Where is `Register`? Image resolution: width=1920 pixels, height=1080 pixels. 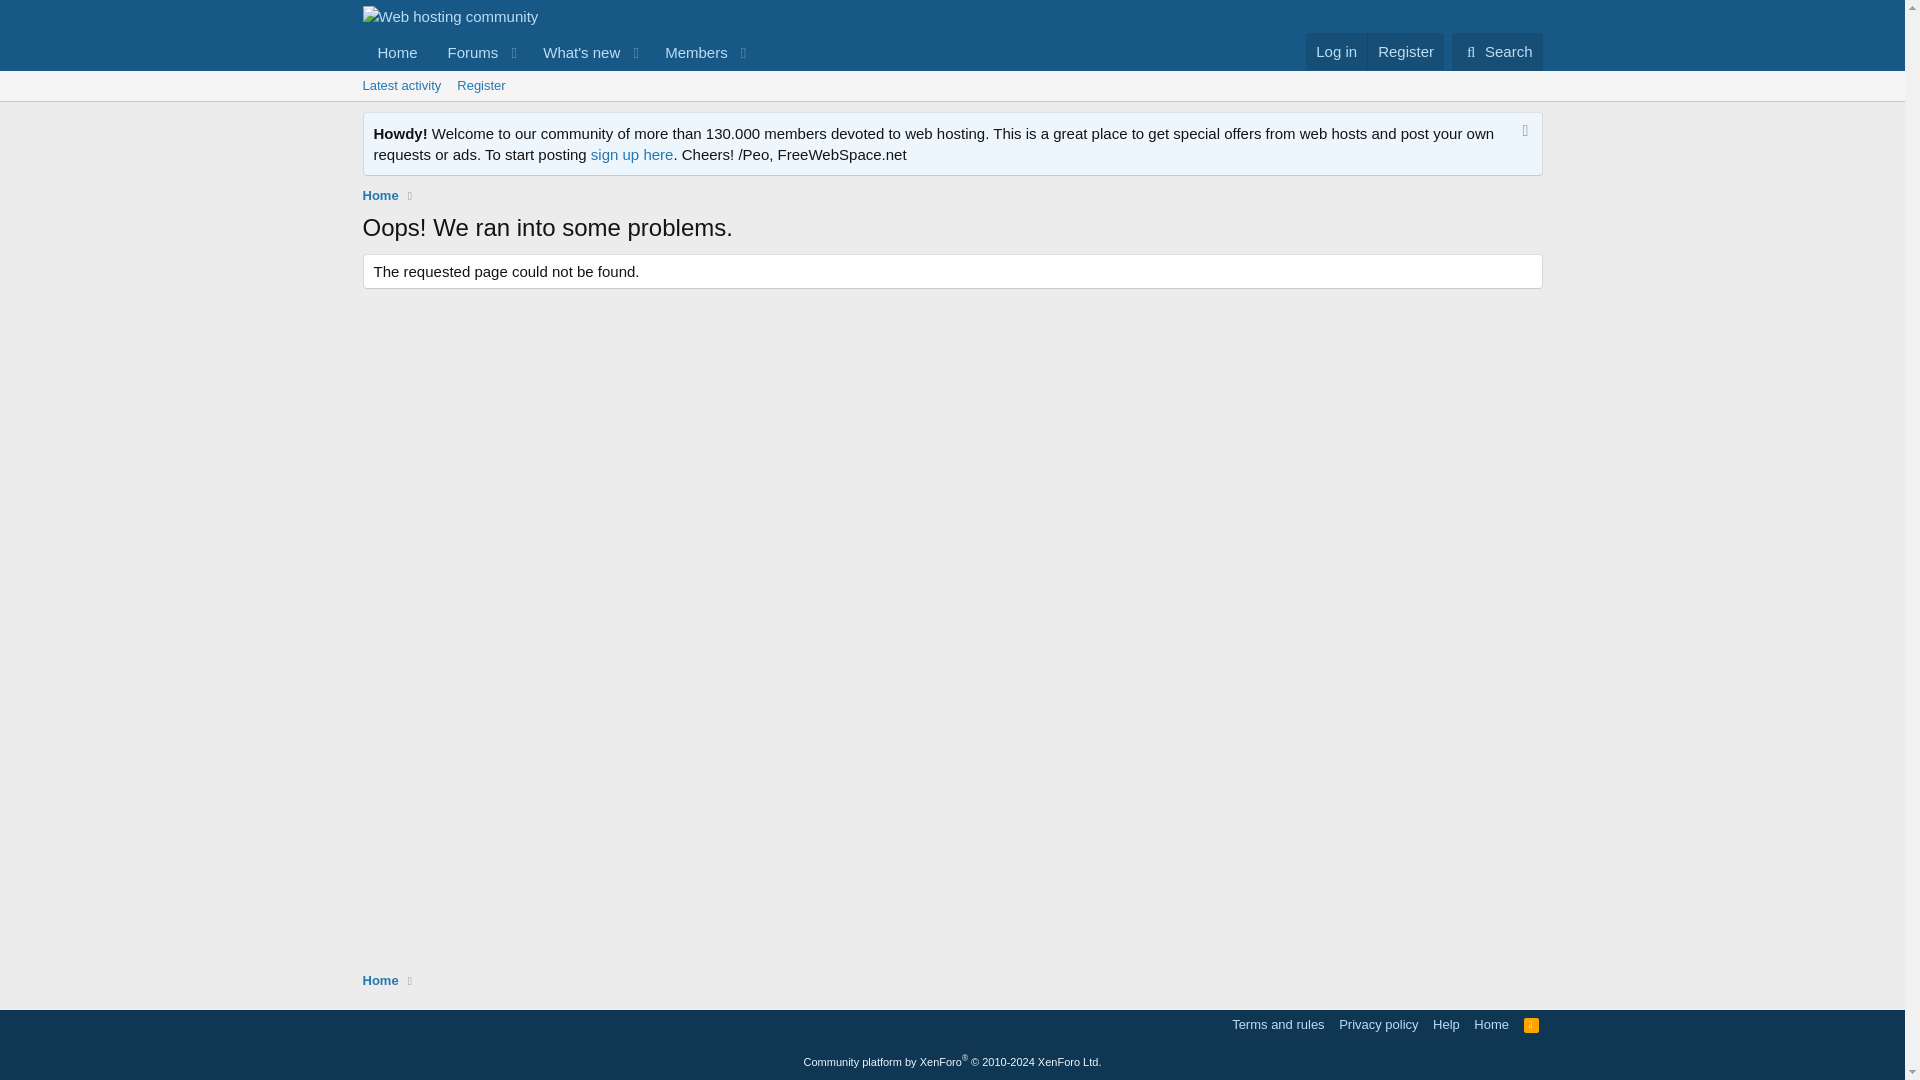 Register is located at coordinates (1405, 52).